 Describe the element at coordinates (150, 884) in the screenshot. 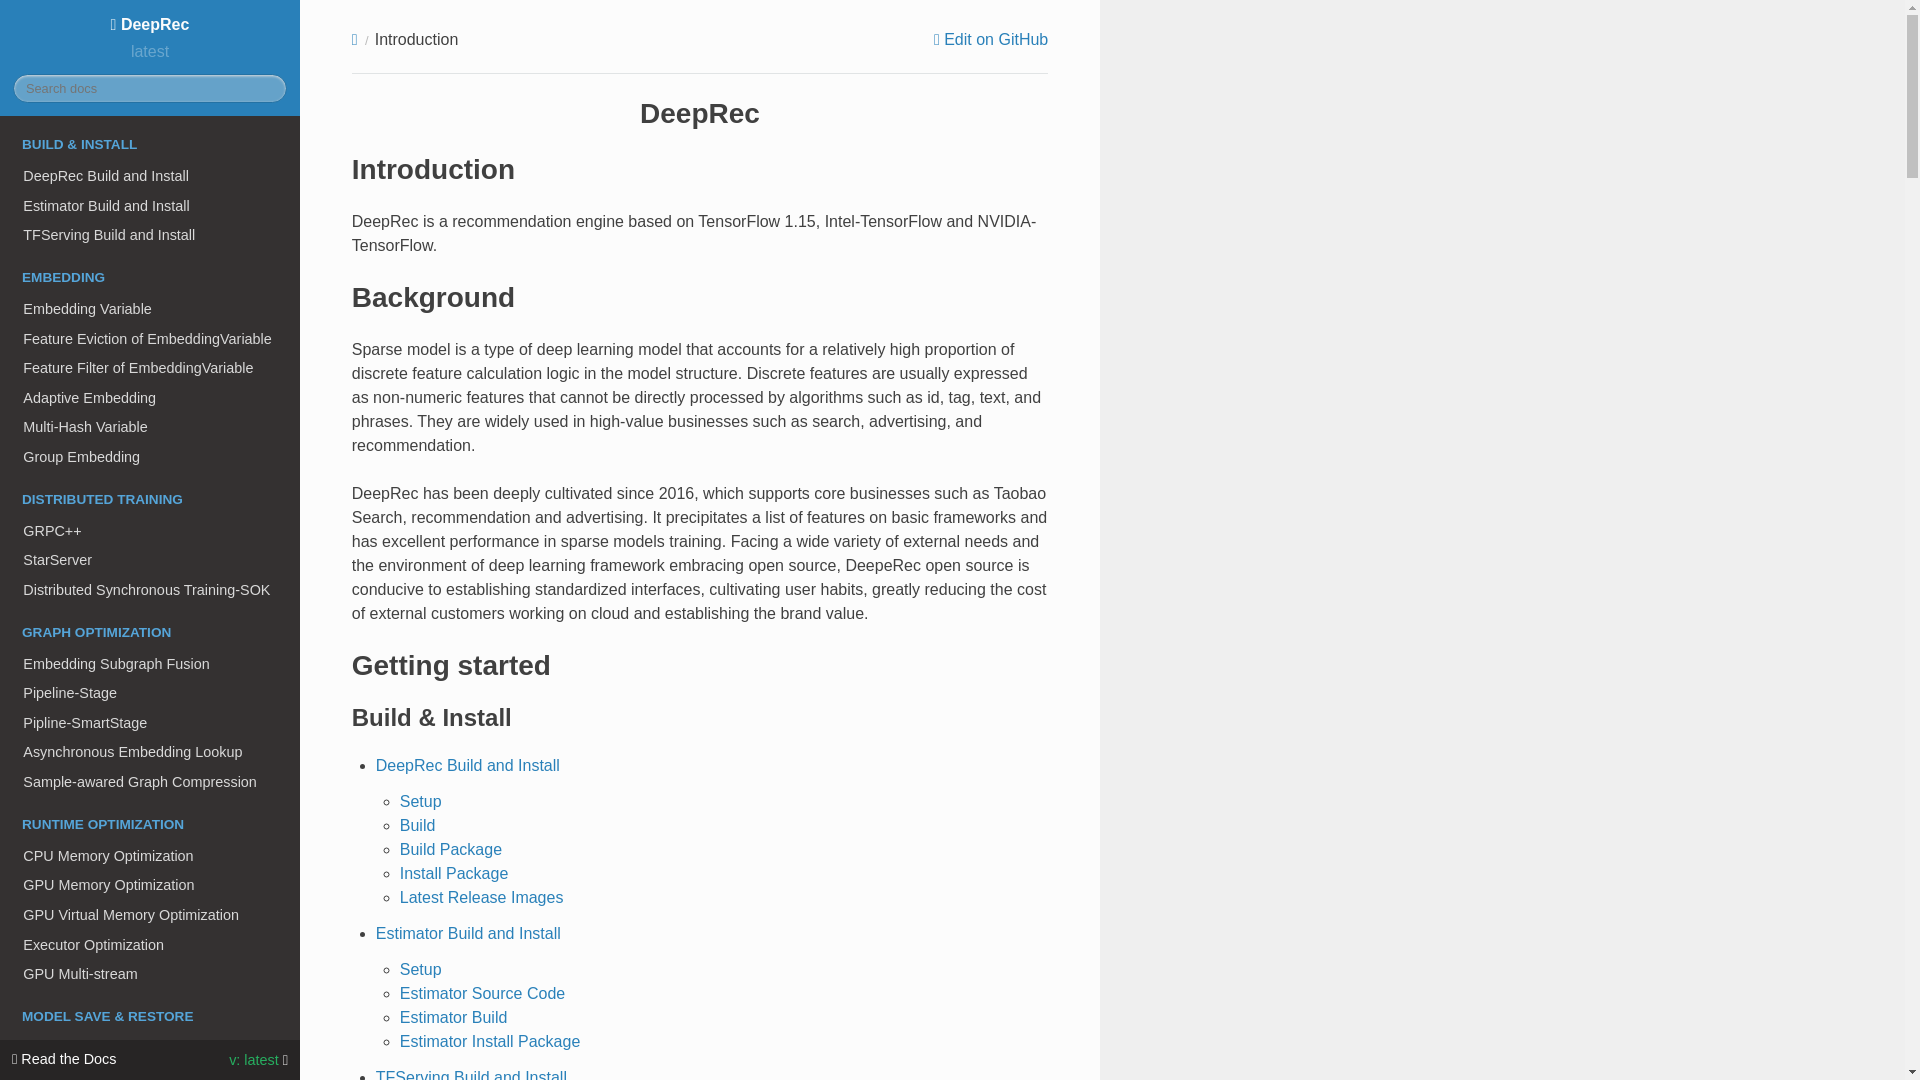

I see `GPU Memory Optimization` at that location.